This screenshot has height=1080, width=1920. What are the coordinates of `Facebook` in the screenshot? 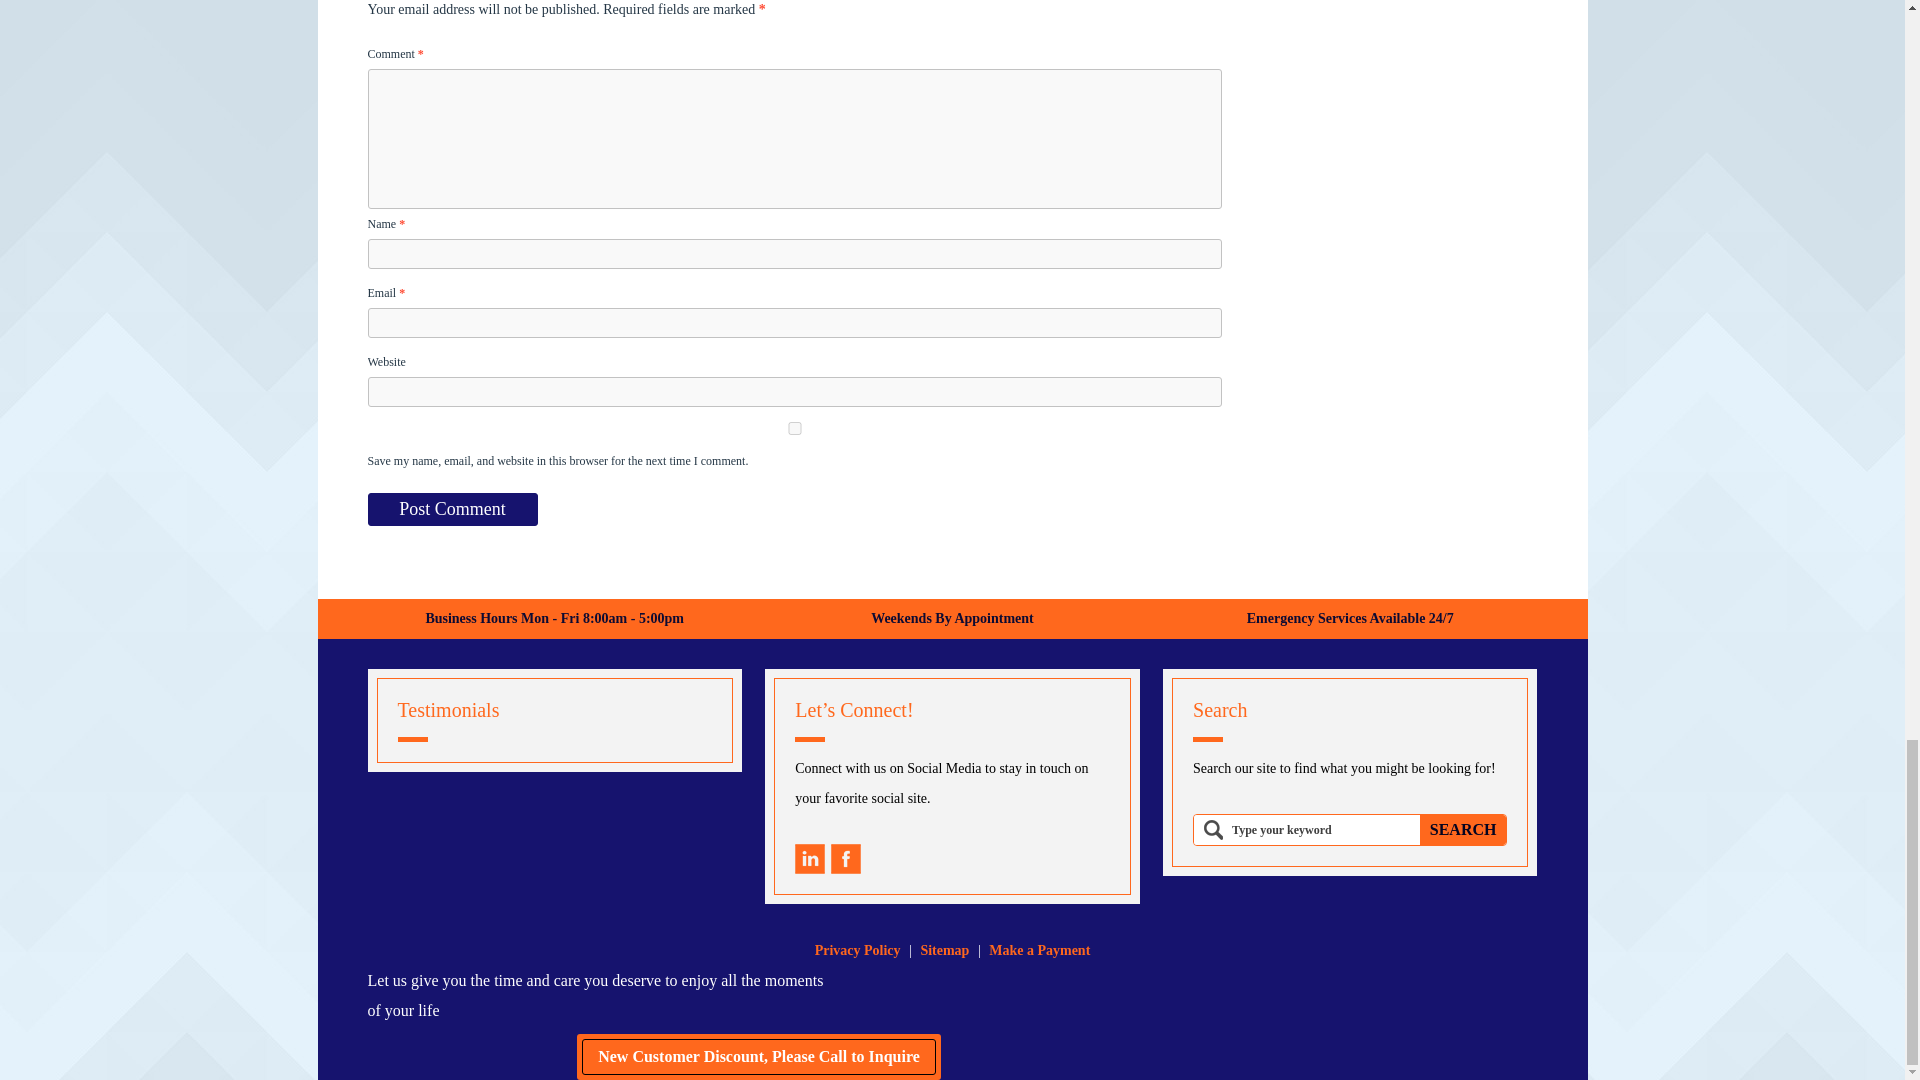 It's located at (846, 858).